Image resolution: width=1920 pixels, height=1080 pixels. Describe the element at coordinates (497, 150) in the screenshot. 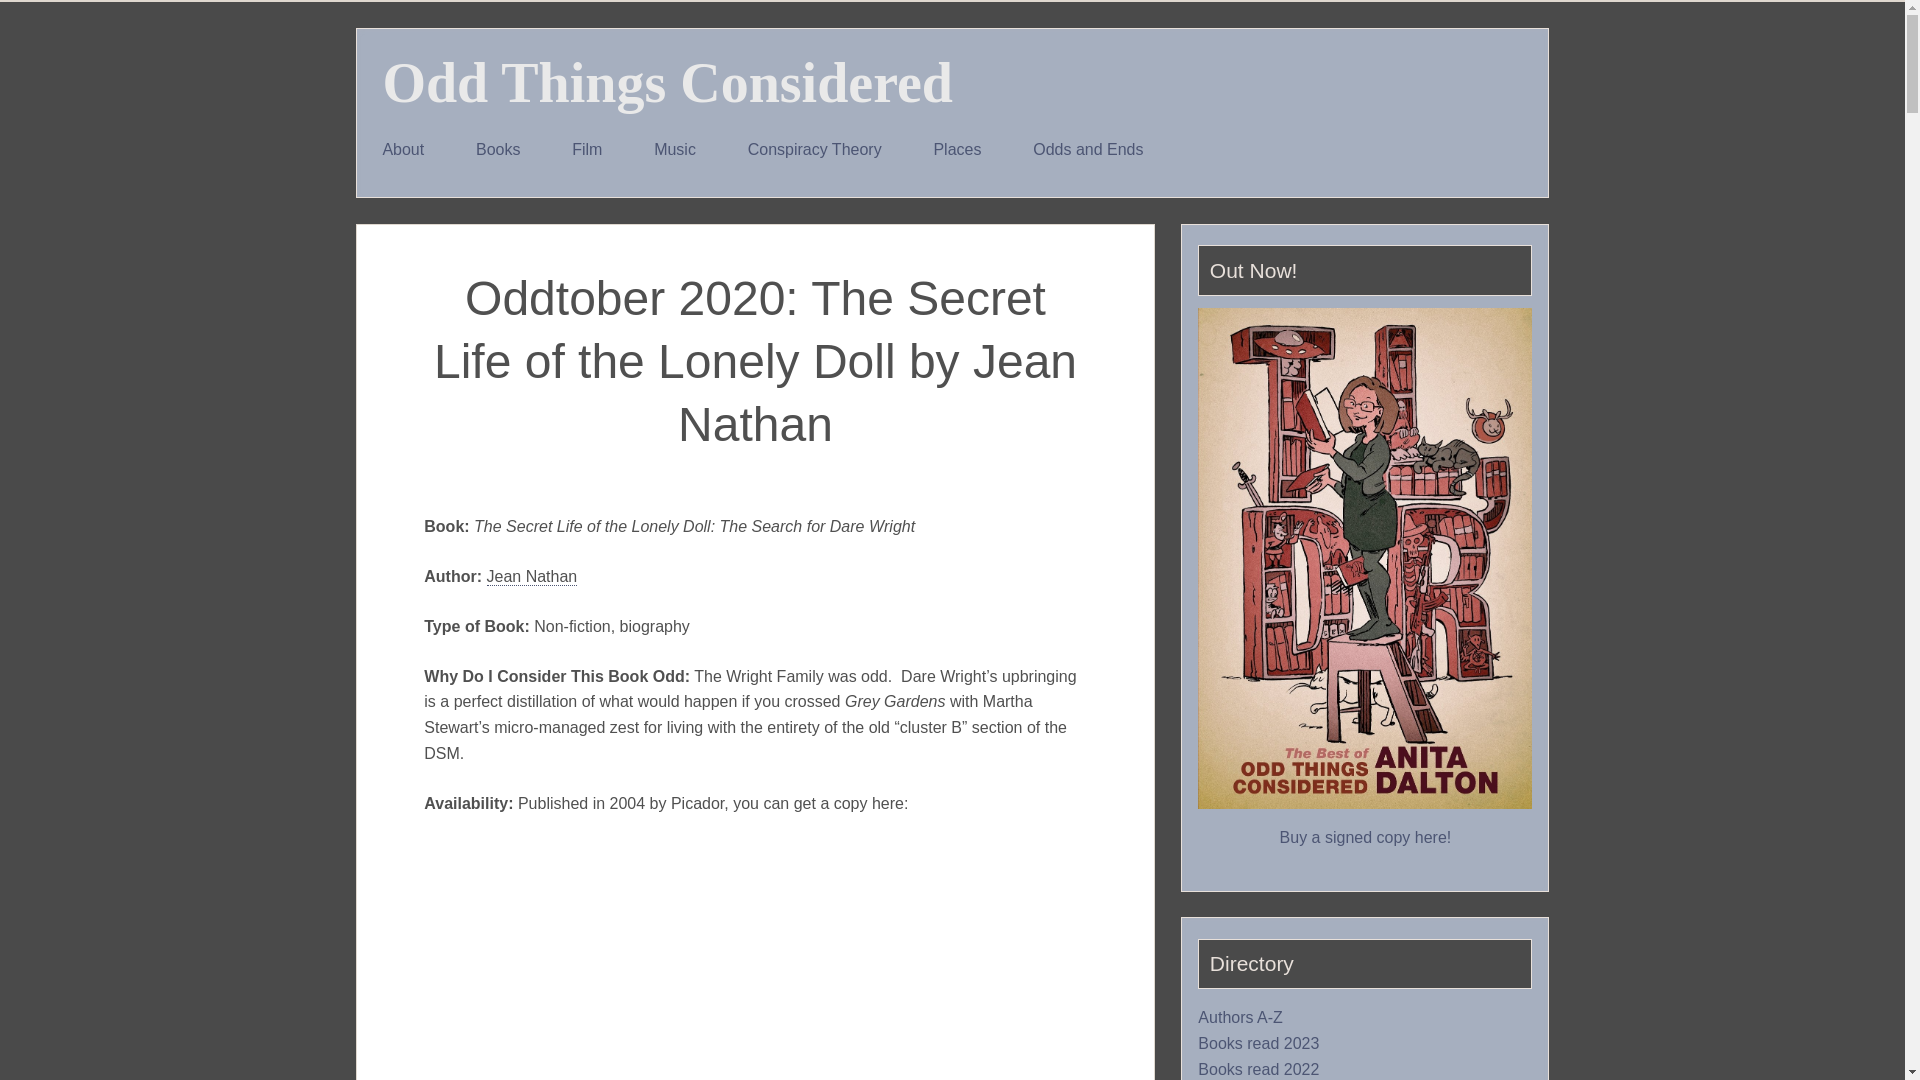

I see `Books` at that location.